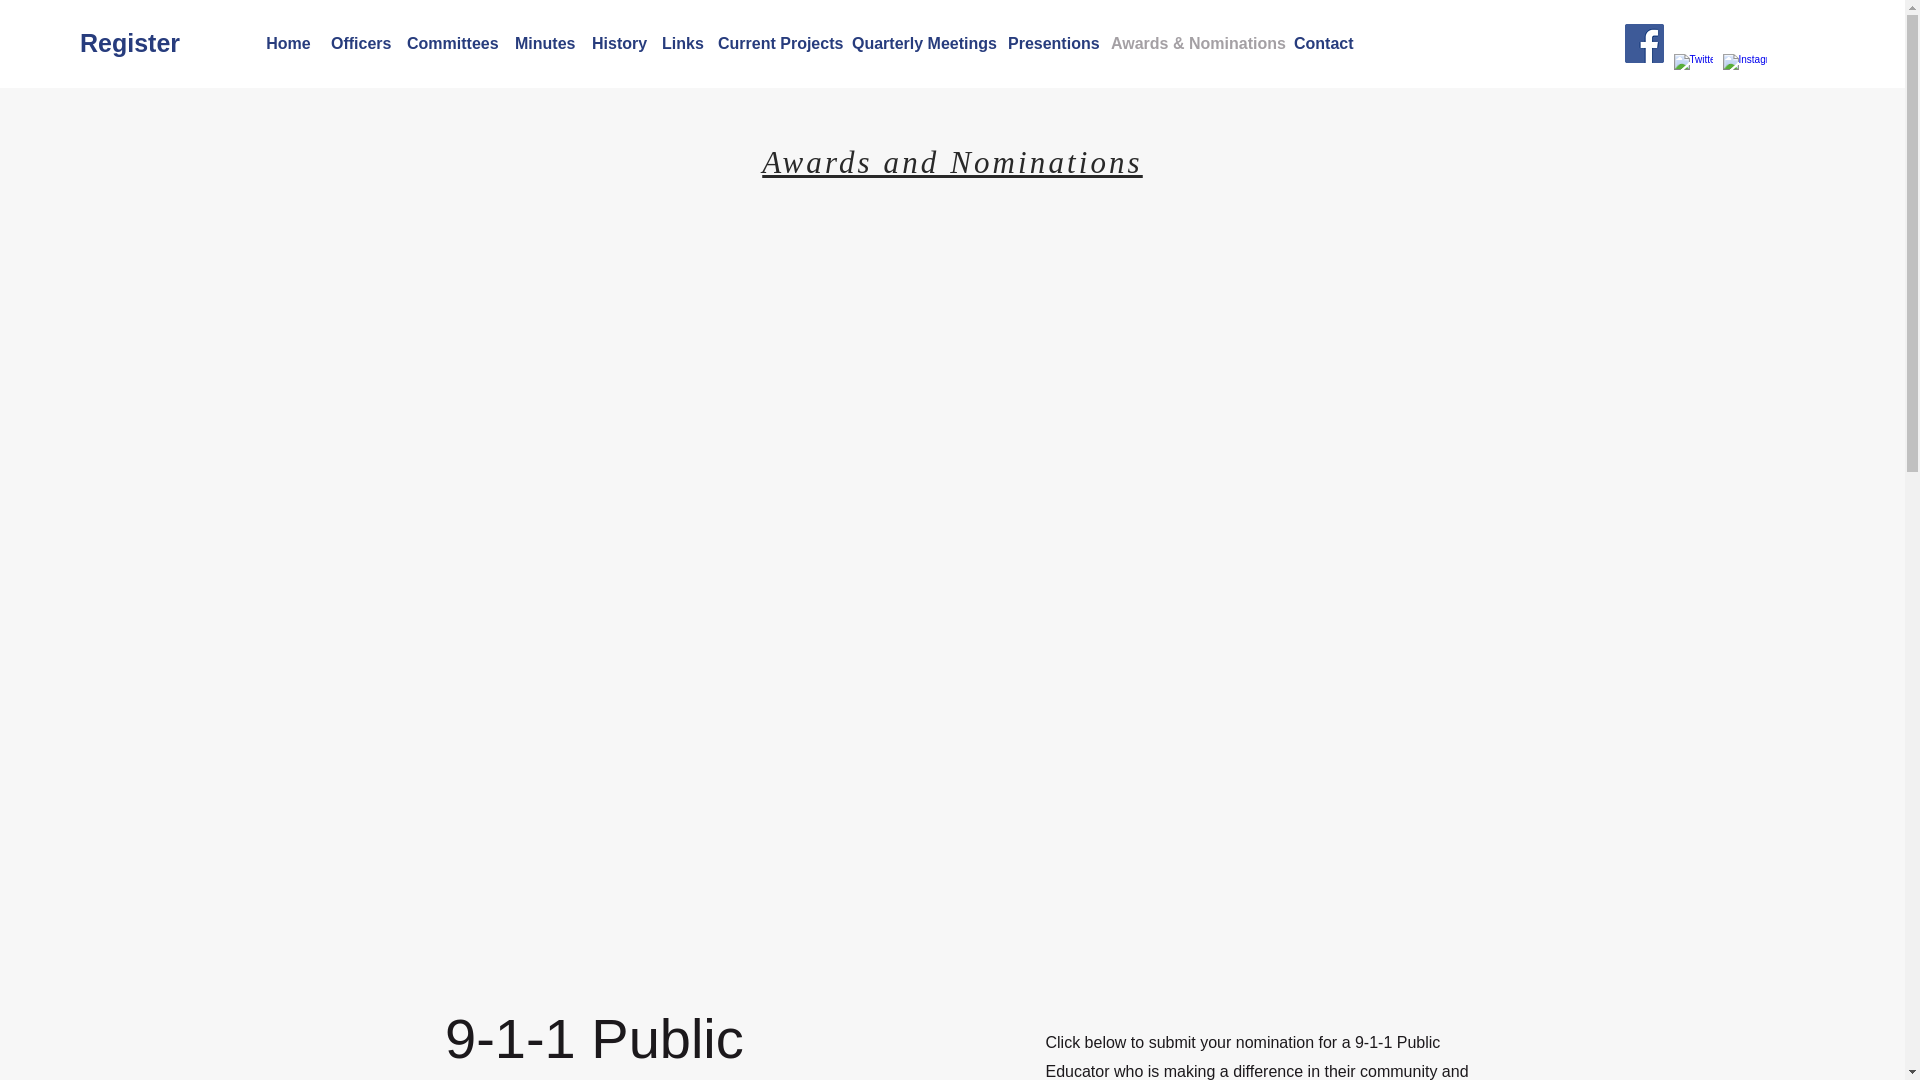  What do you see at coordinates (616, 44) in the screenshot?
I see `History` at bounding box center [616, 44].